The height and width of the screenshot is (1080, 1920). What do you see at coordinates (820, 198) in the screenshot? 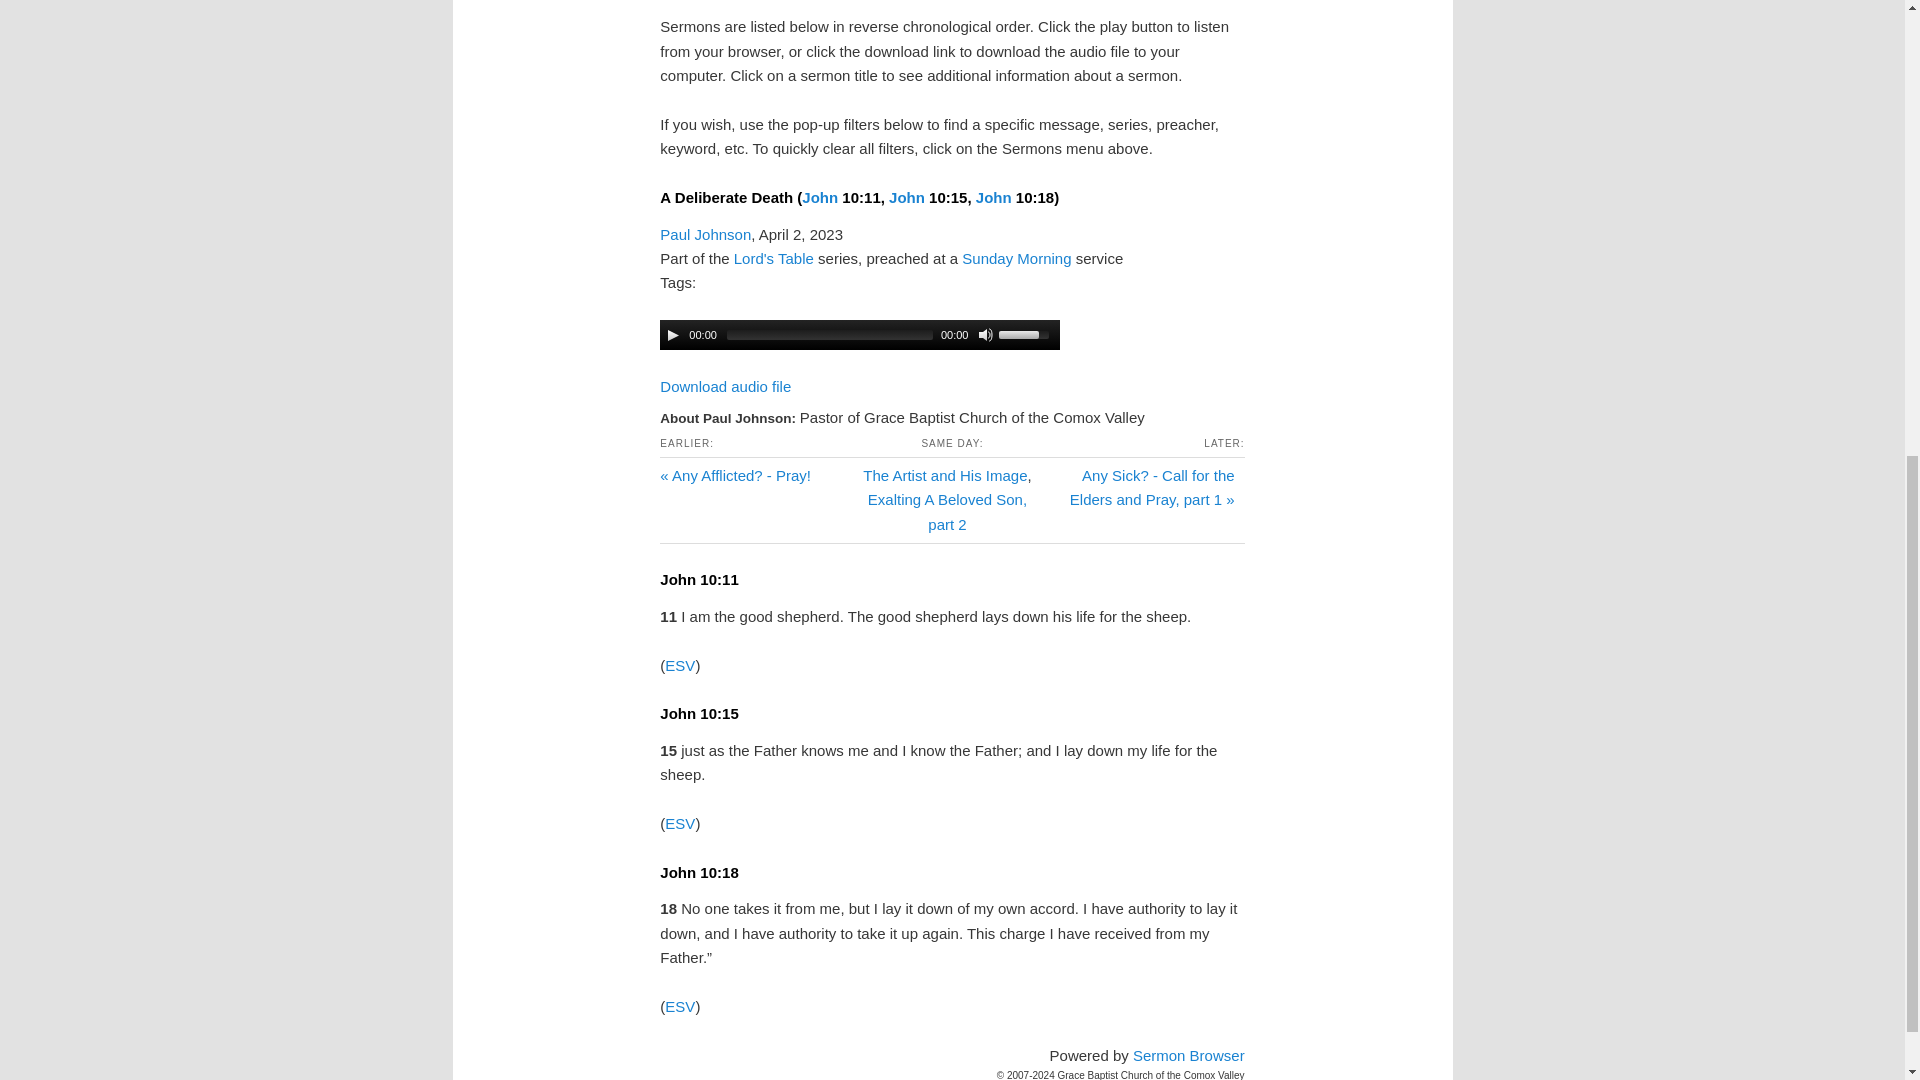
I see `John` at bounding box center [820, 198].